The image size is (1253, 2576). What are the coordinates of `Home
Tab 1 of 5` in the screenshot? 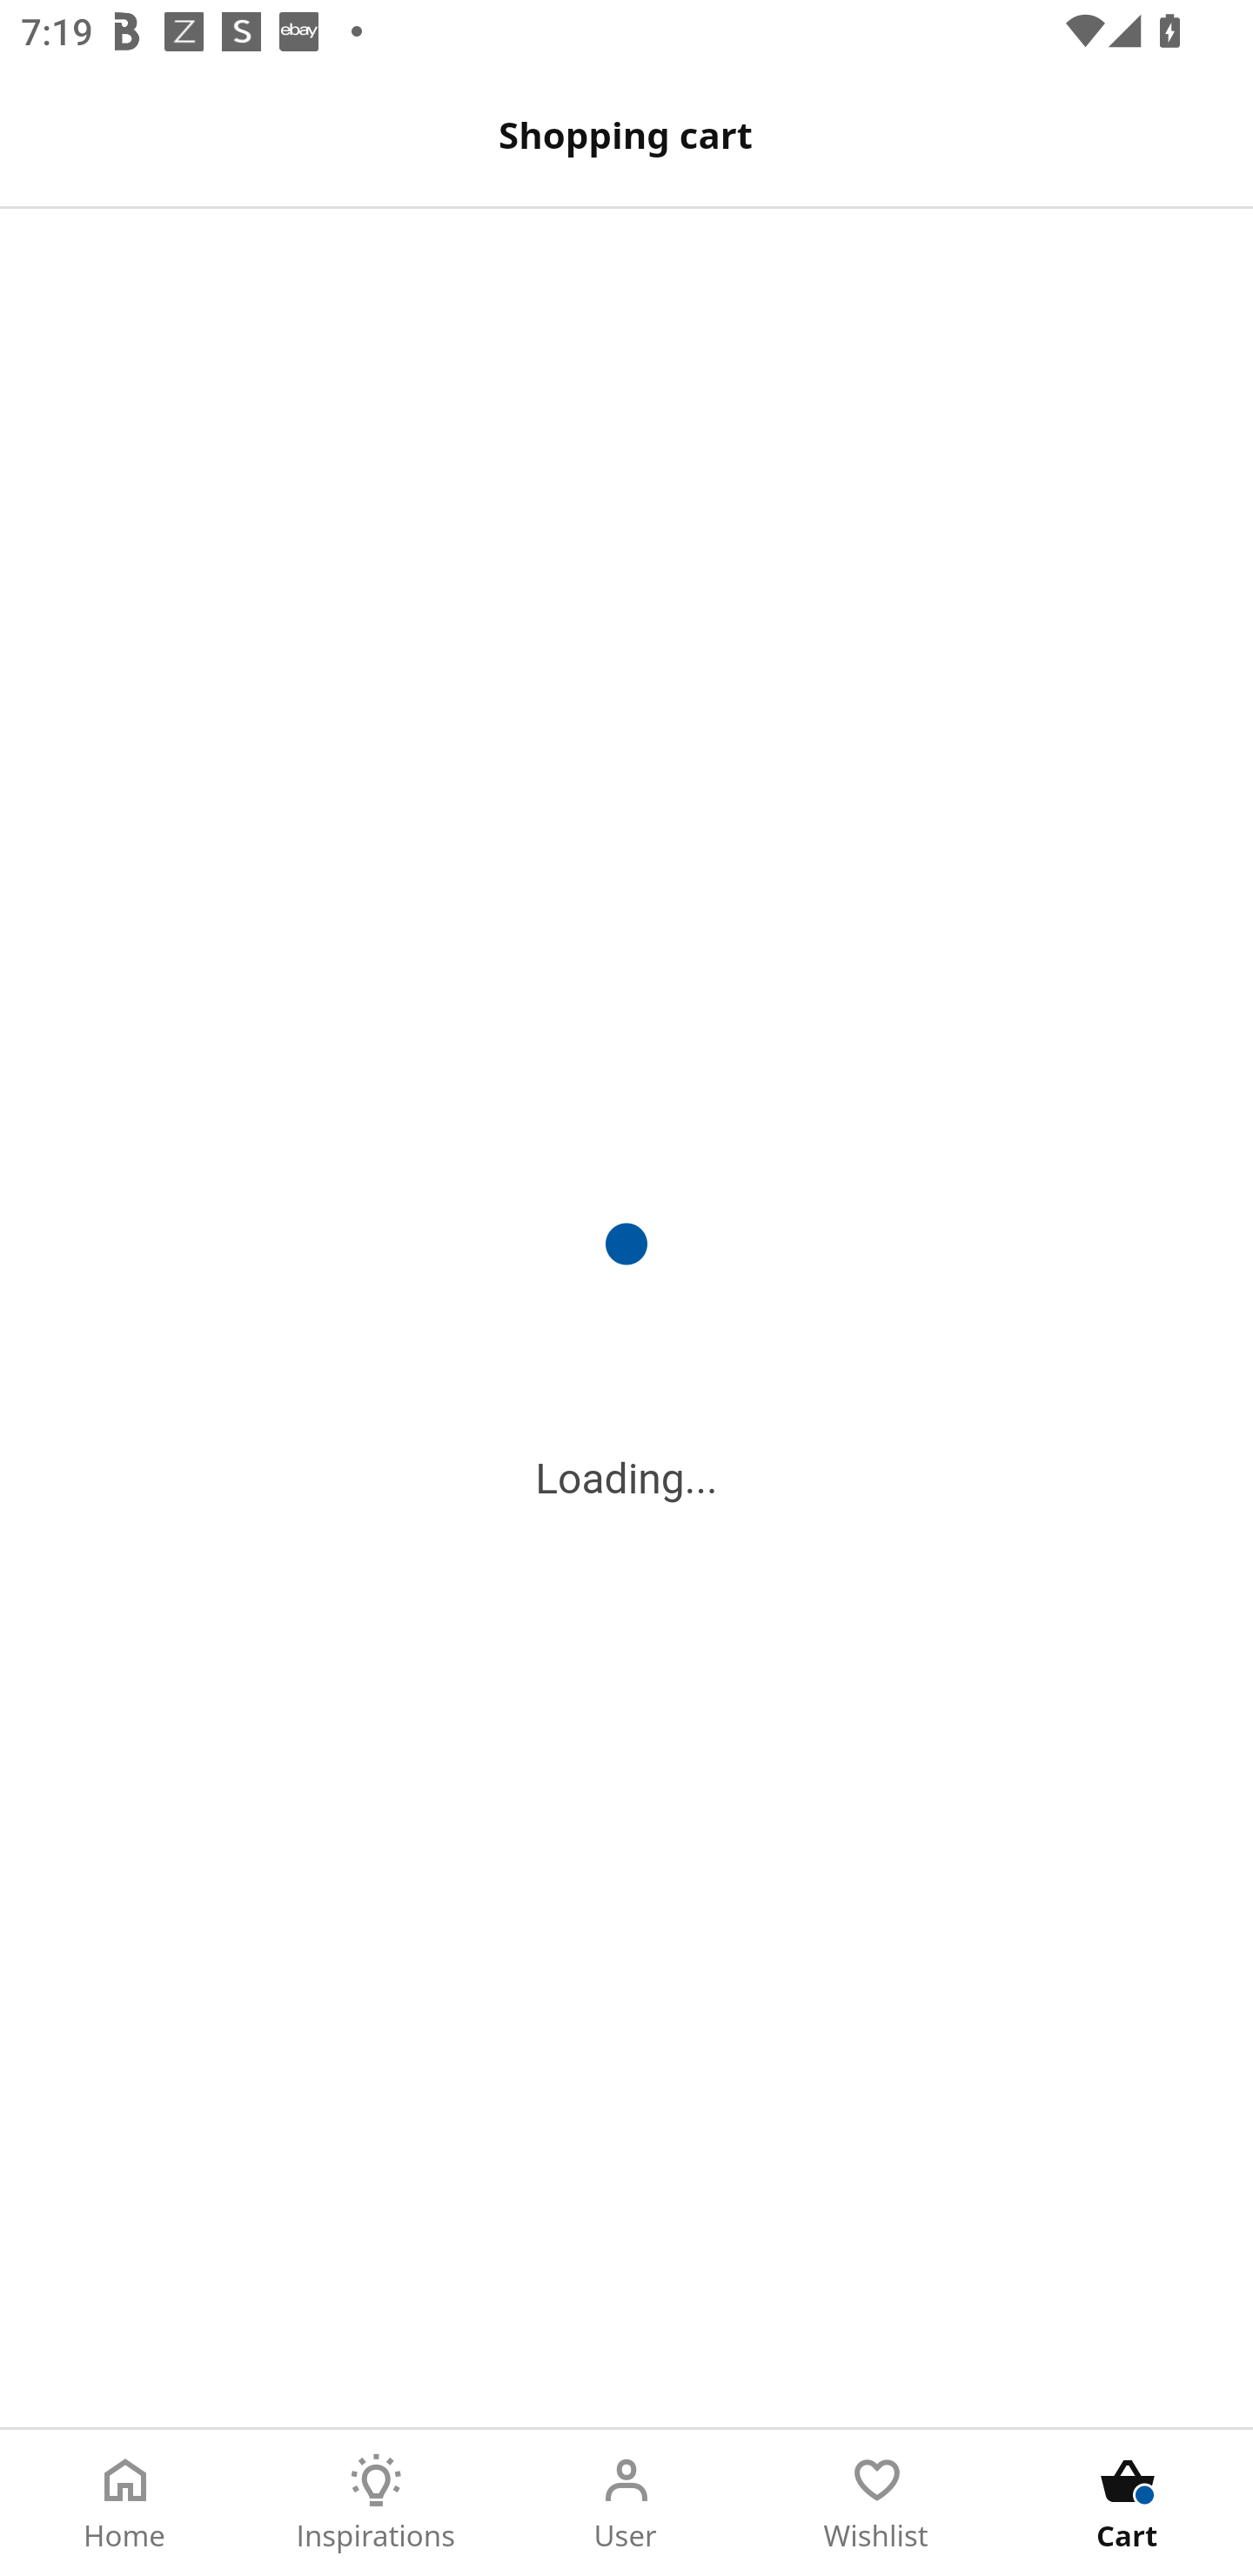 It's located at (125, 2503).